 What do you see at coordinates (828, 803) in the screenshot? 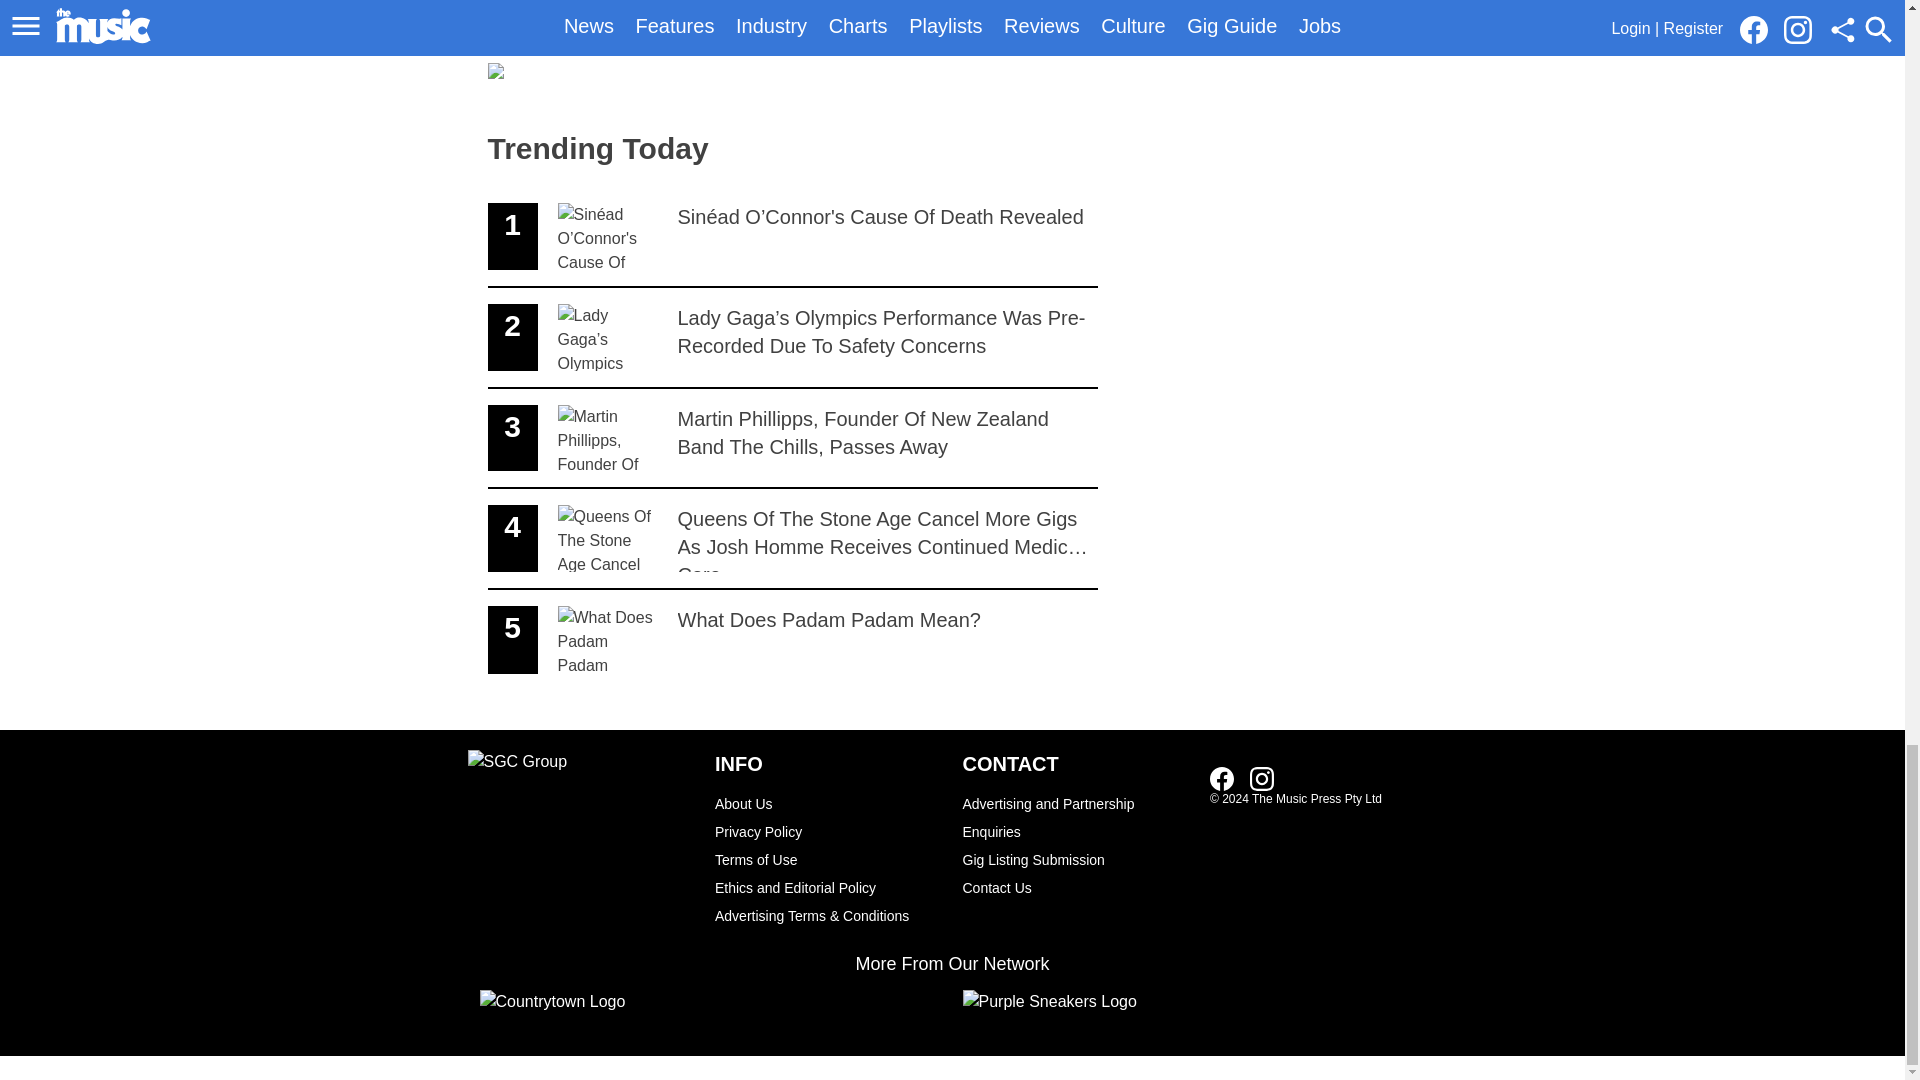
I see `About Us` at bounding box center [828, 803].